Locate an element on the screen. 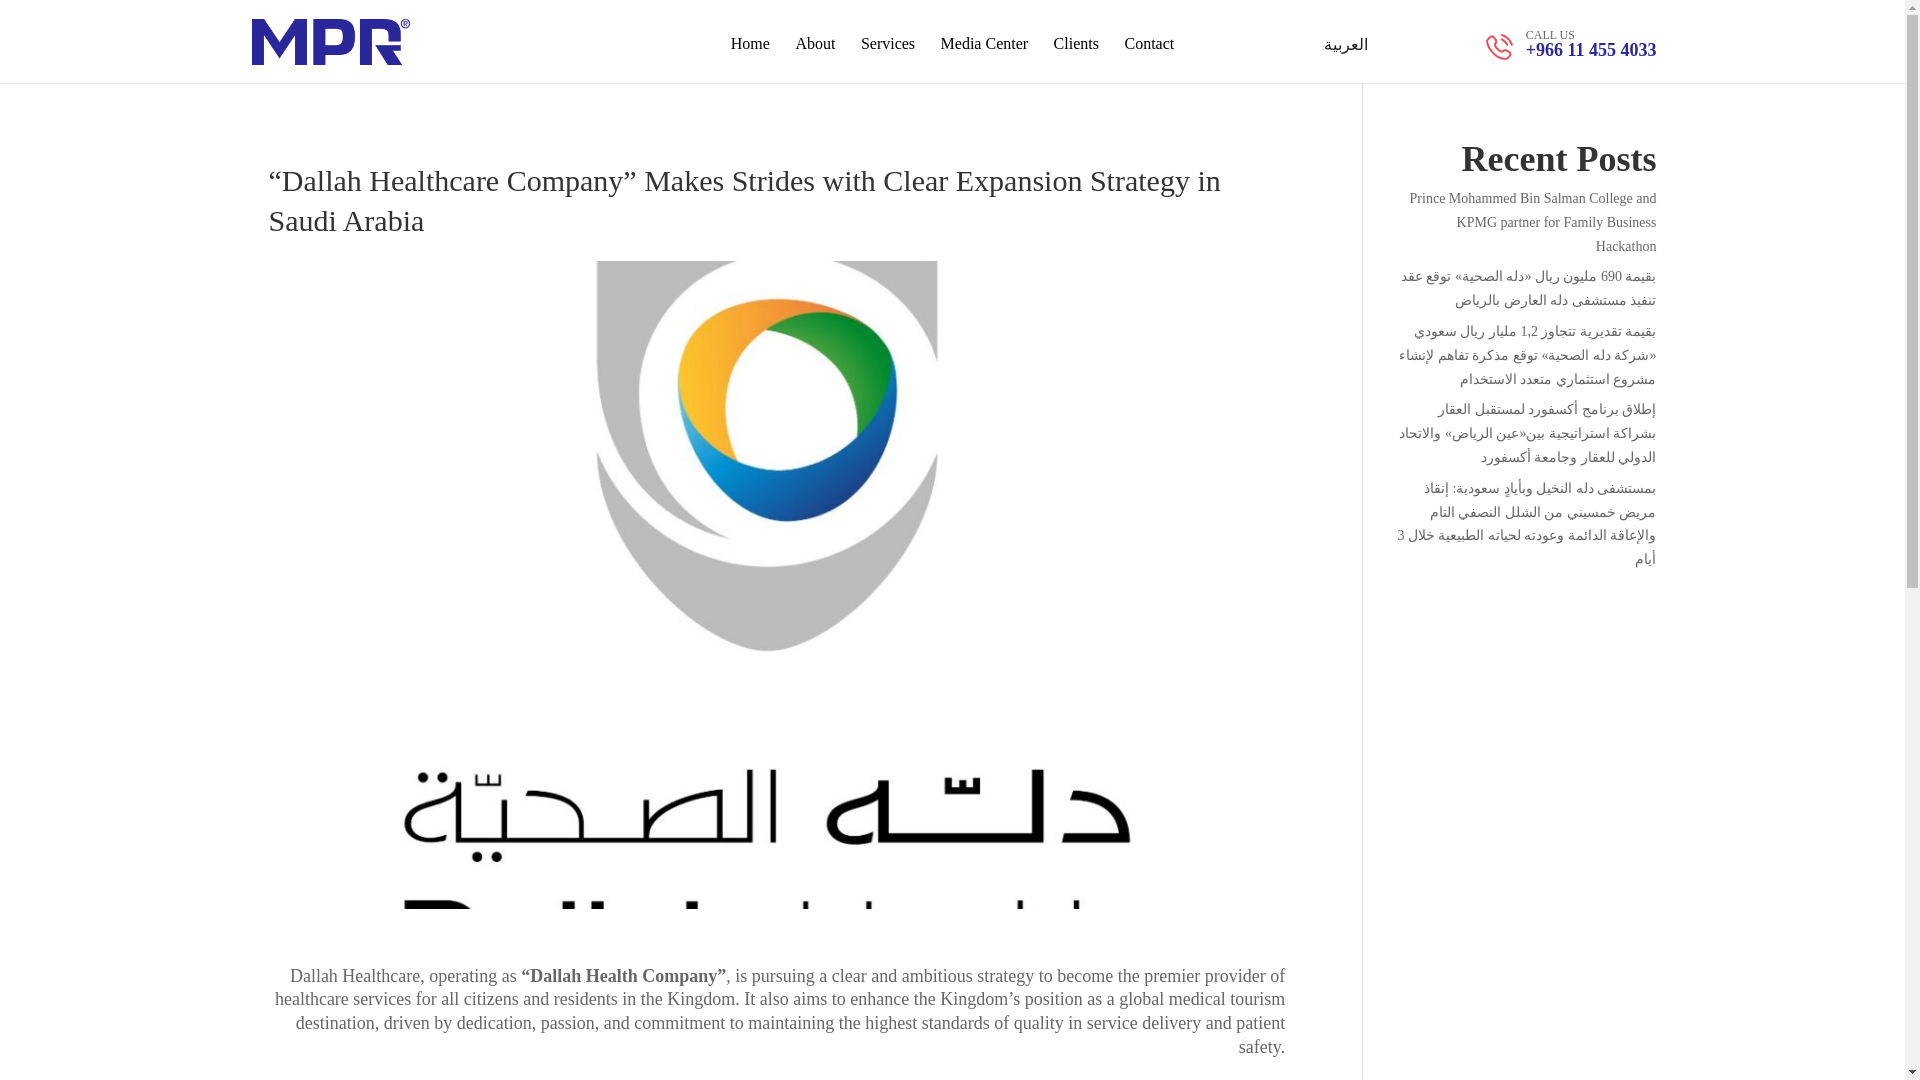 The image size is (1920, 1080). Arabic is located at coordinates (1346, 44).